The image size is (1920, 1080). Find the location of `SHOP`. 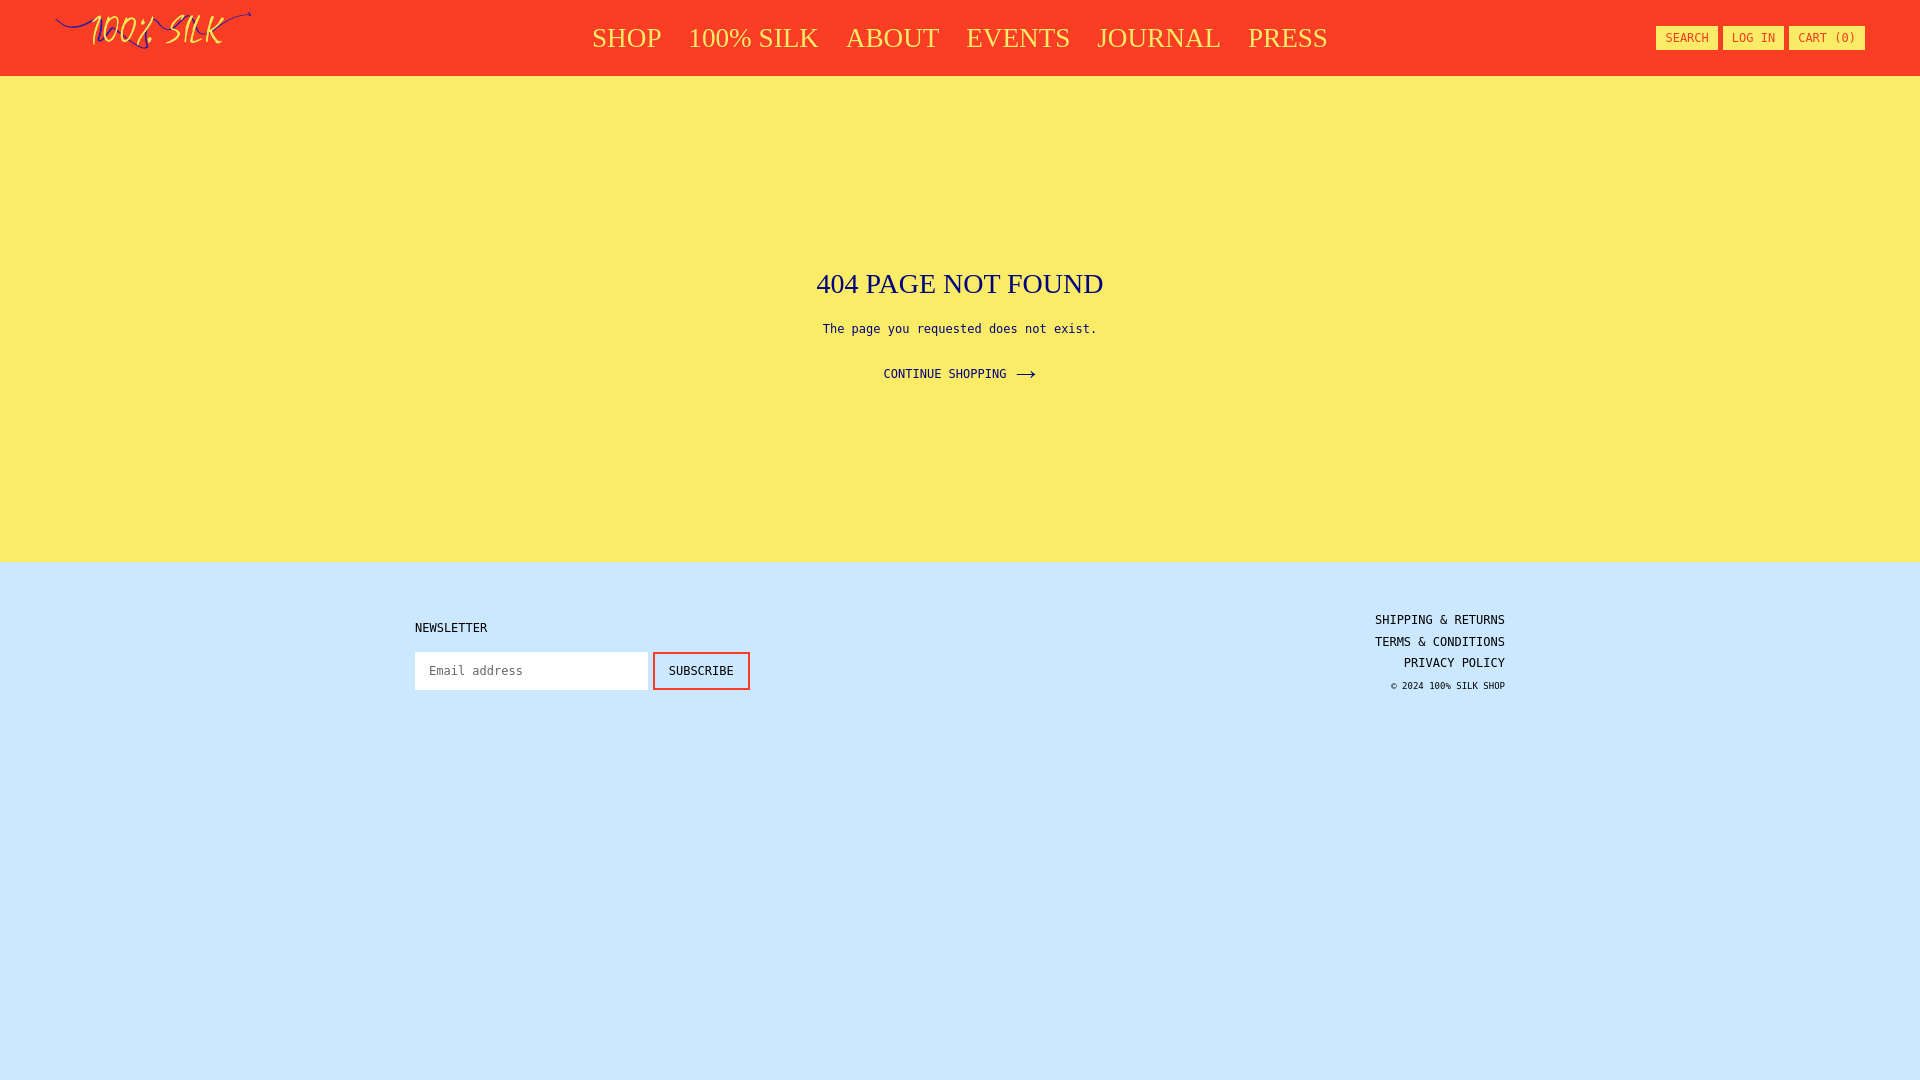

SHOP is located at coordinates (626, 38).